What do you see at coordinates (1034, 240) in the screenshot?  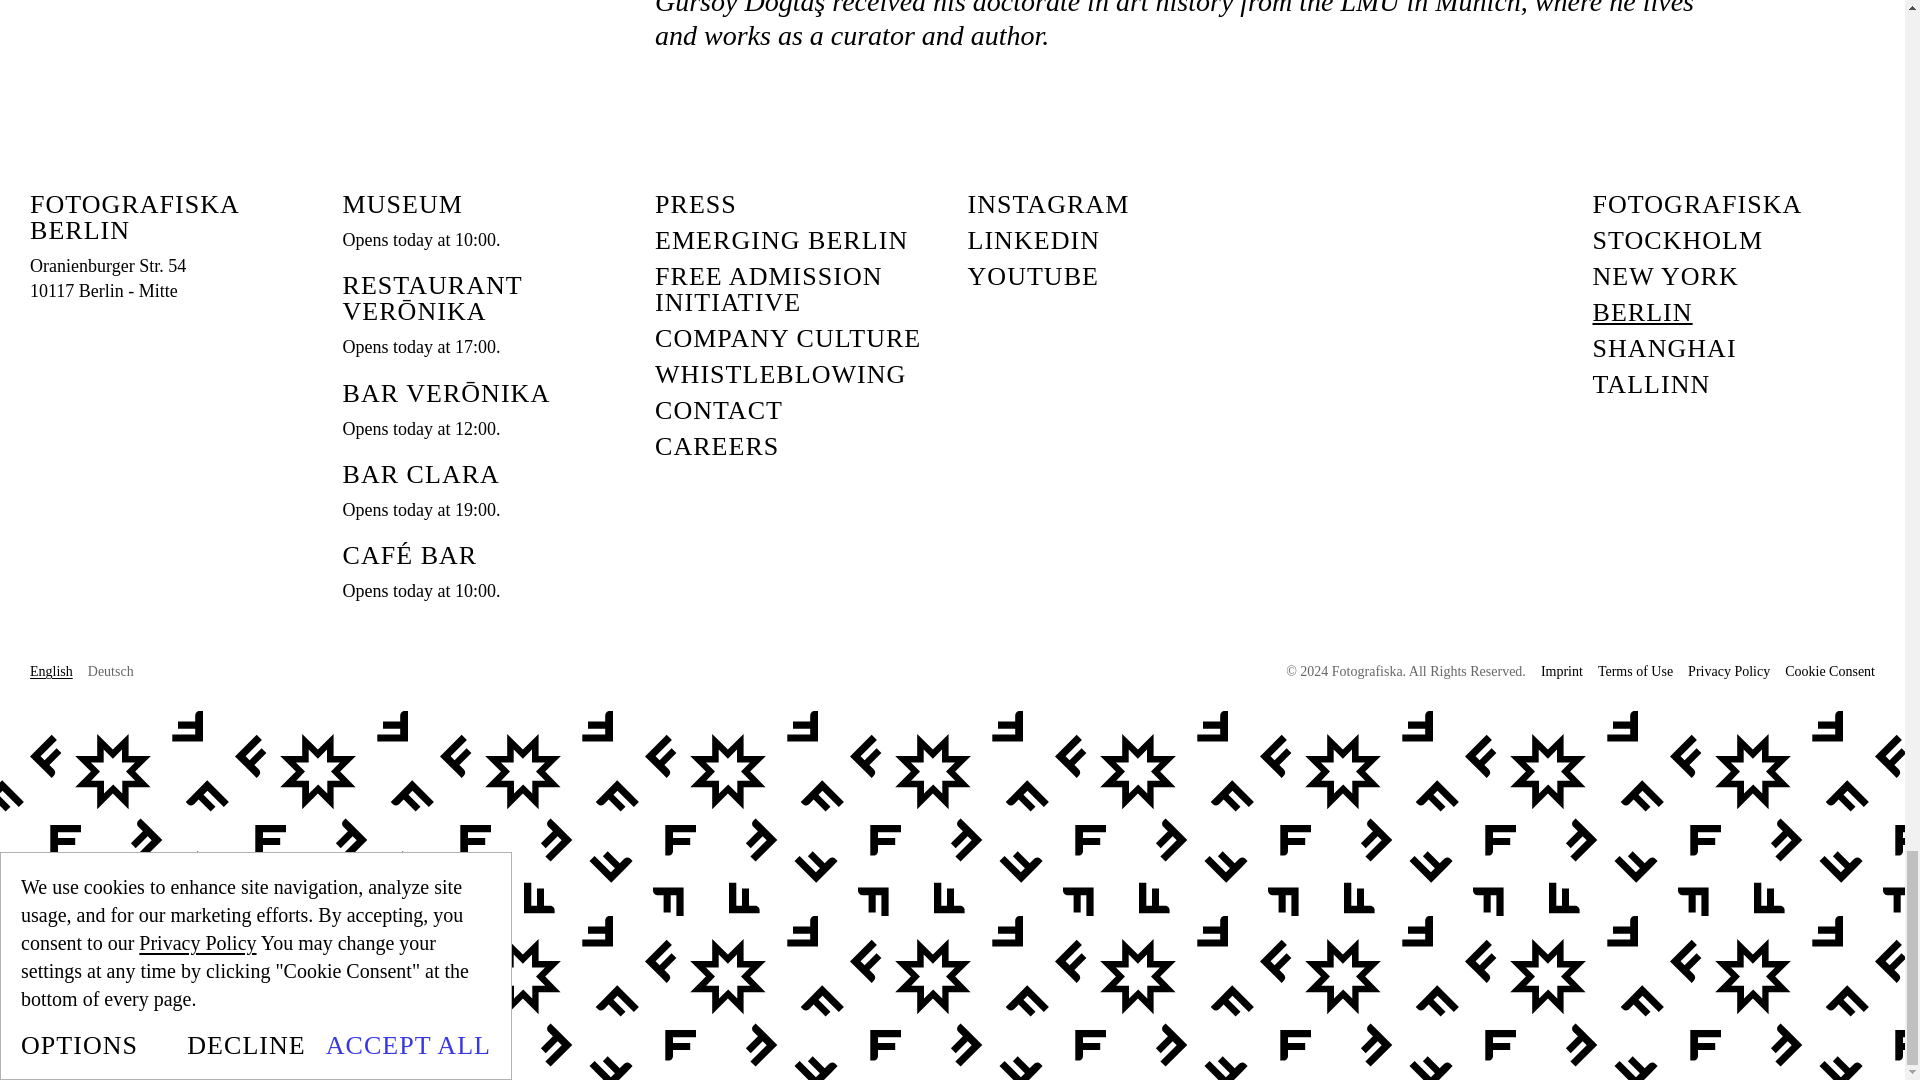 I see `LINKEDIN` at bounding box center [1034, 240].